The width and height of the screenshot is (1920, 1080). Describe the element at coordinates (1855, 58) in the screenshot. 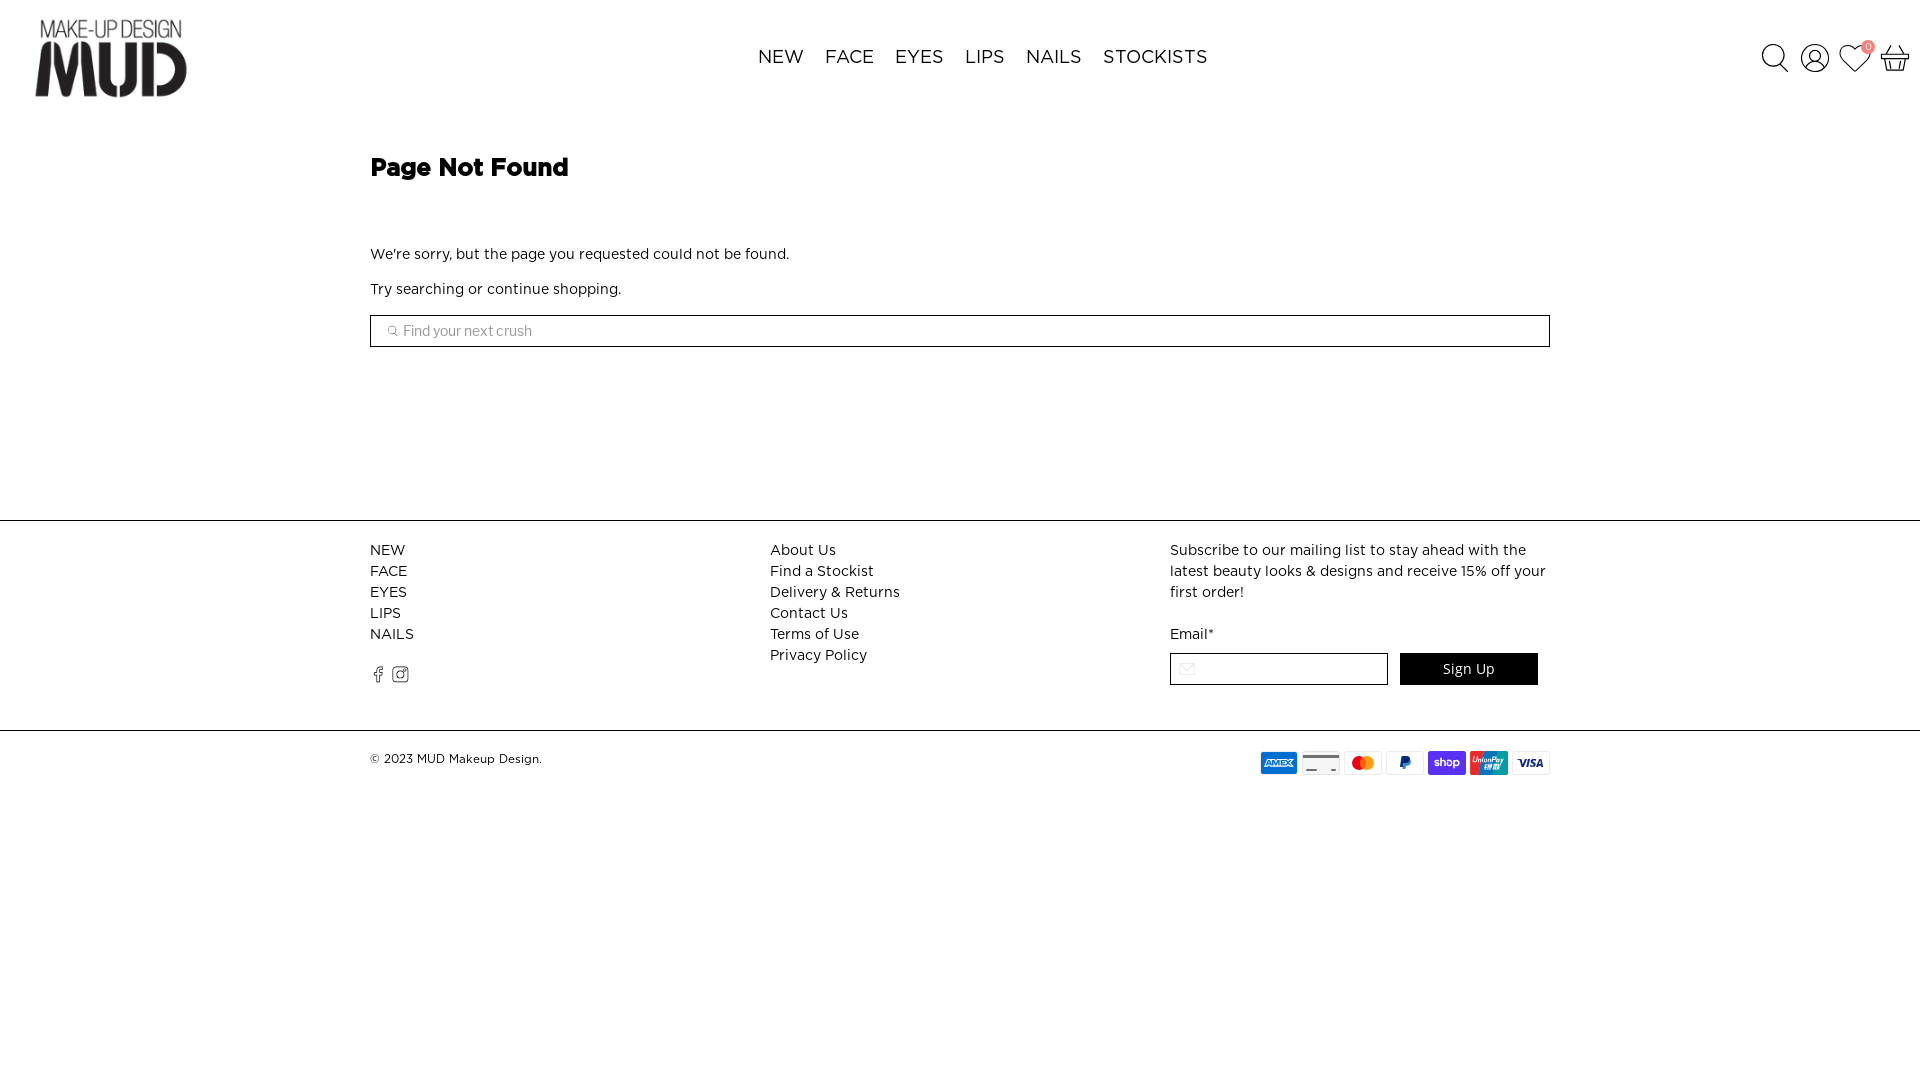

I see `0` at that location.